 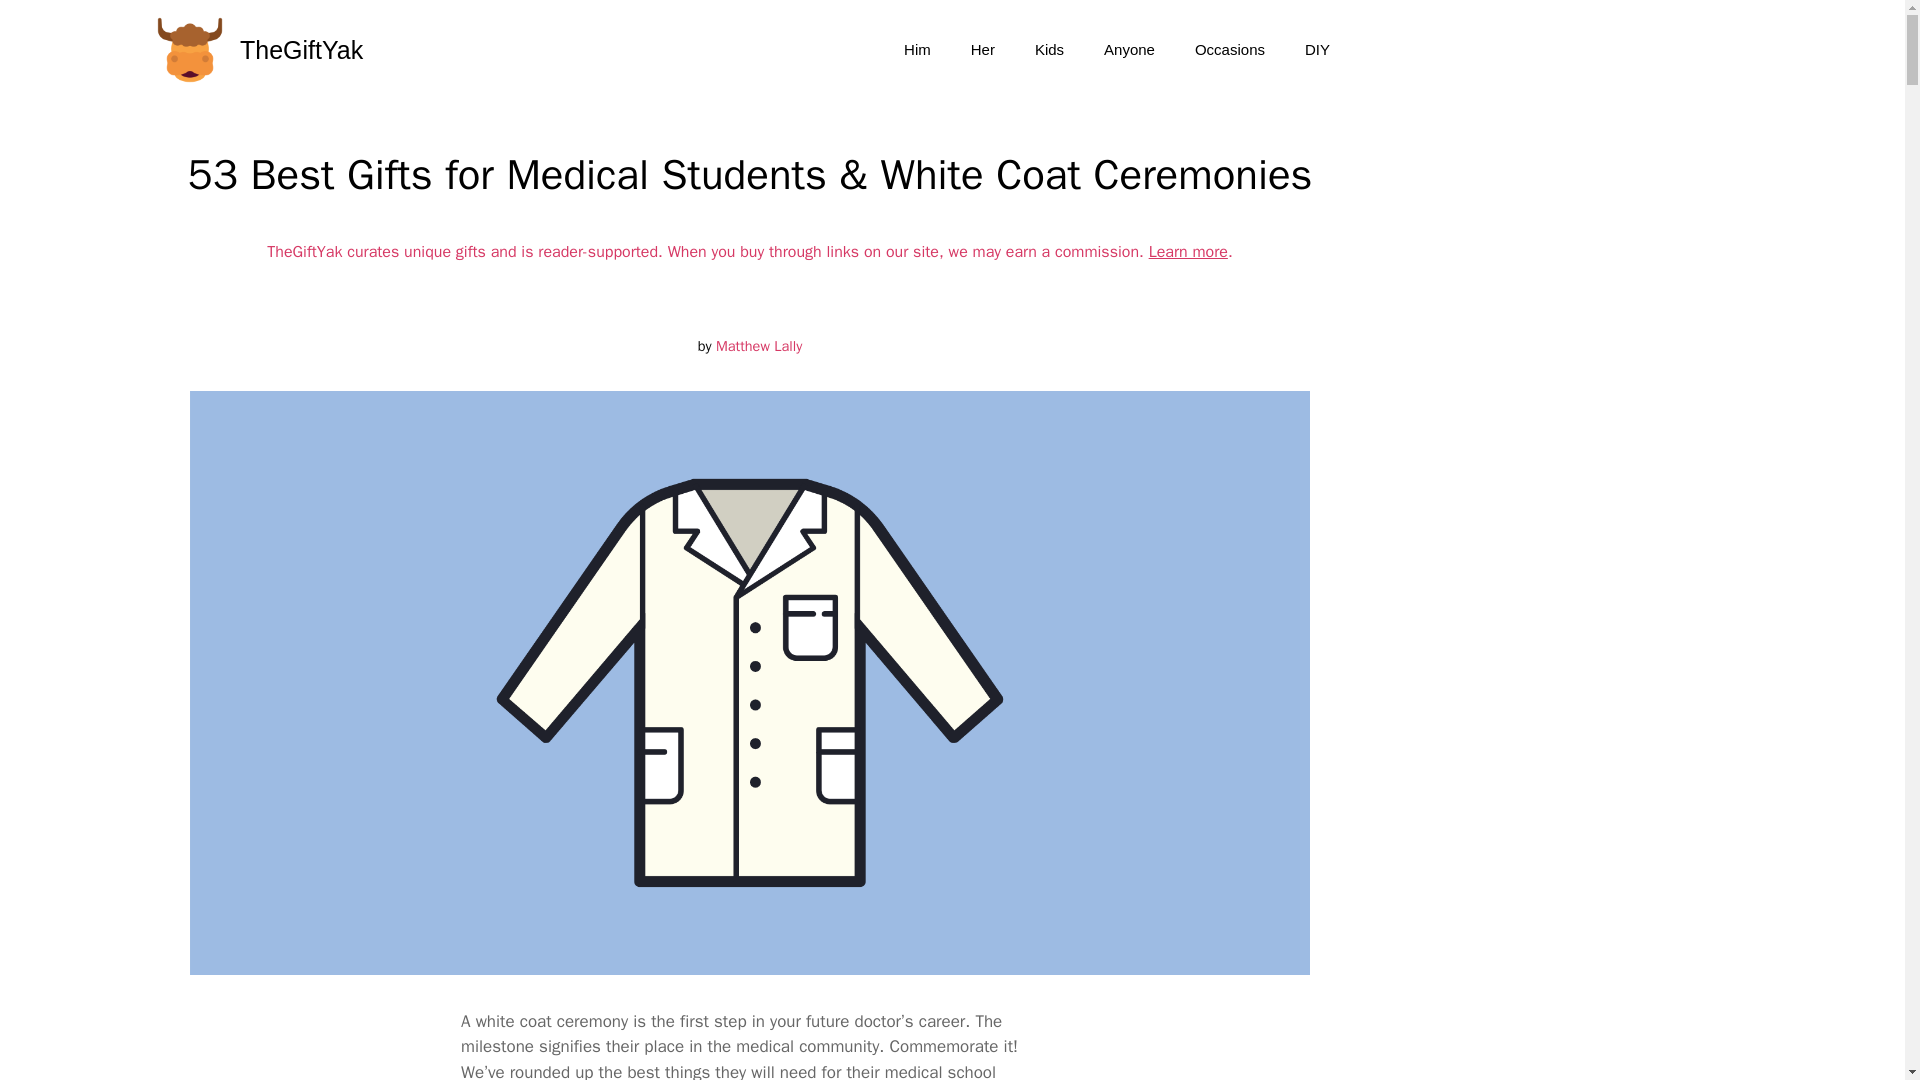 What do you see at coordinates (1050, 50) in the screenshot?
I see `Kids` at bounding box center [1050, 50].